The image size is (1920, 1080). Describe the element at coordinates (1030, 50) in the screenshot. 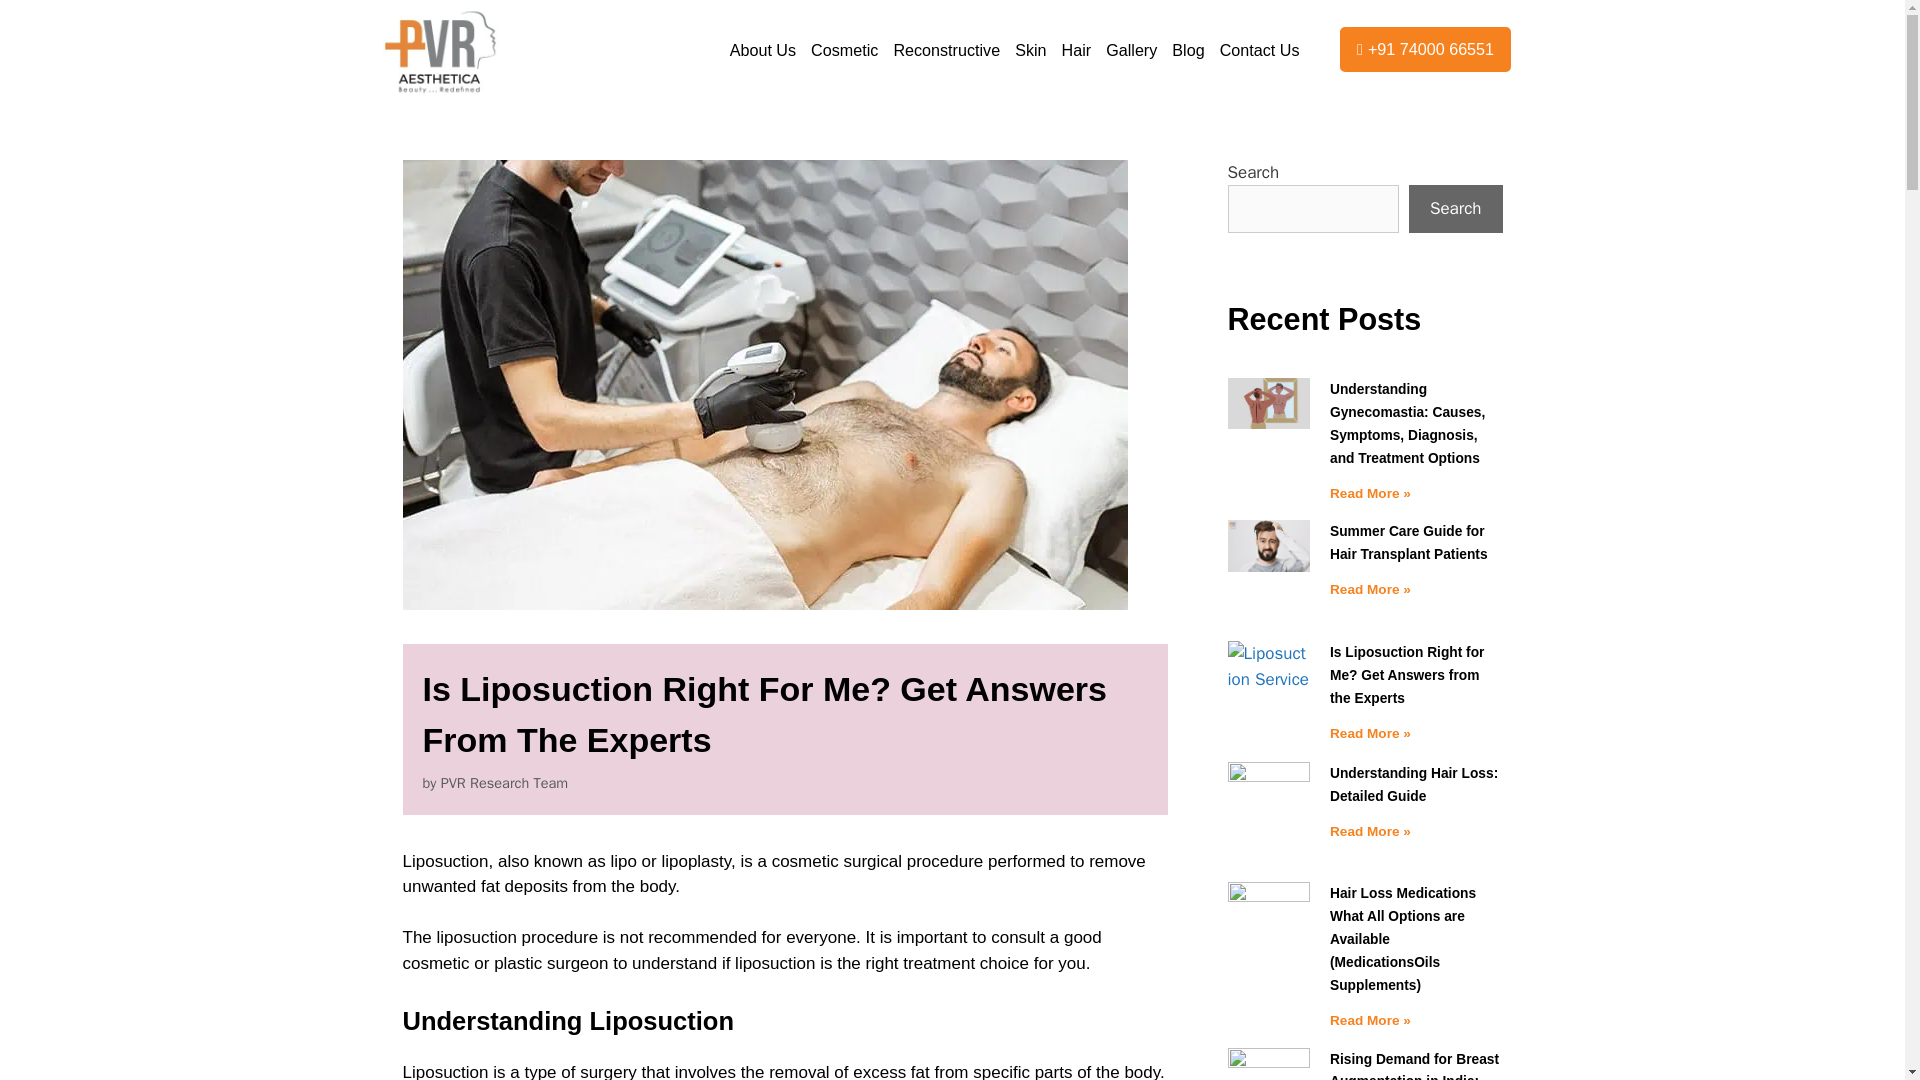

I see `Skin` at that location.